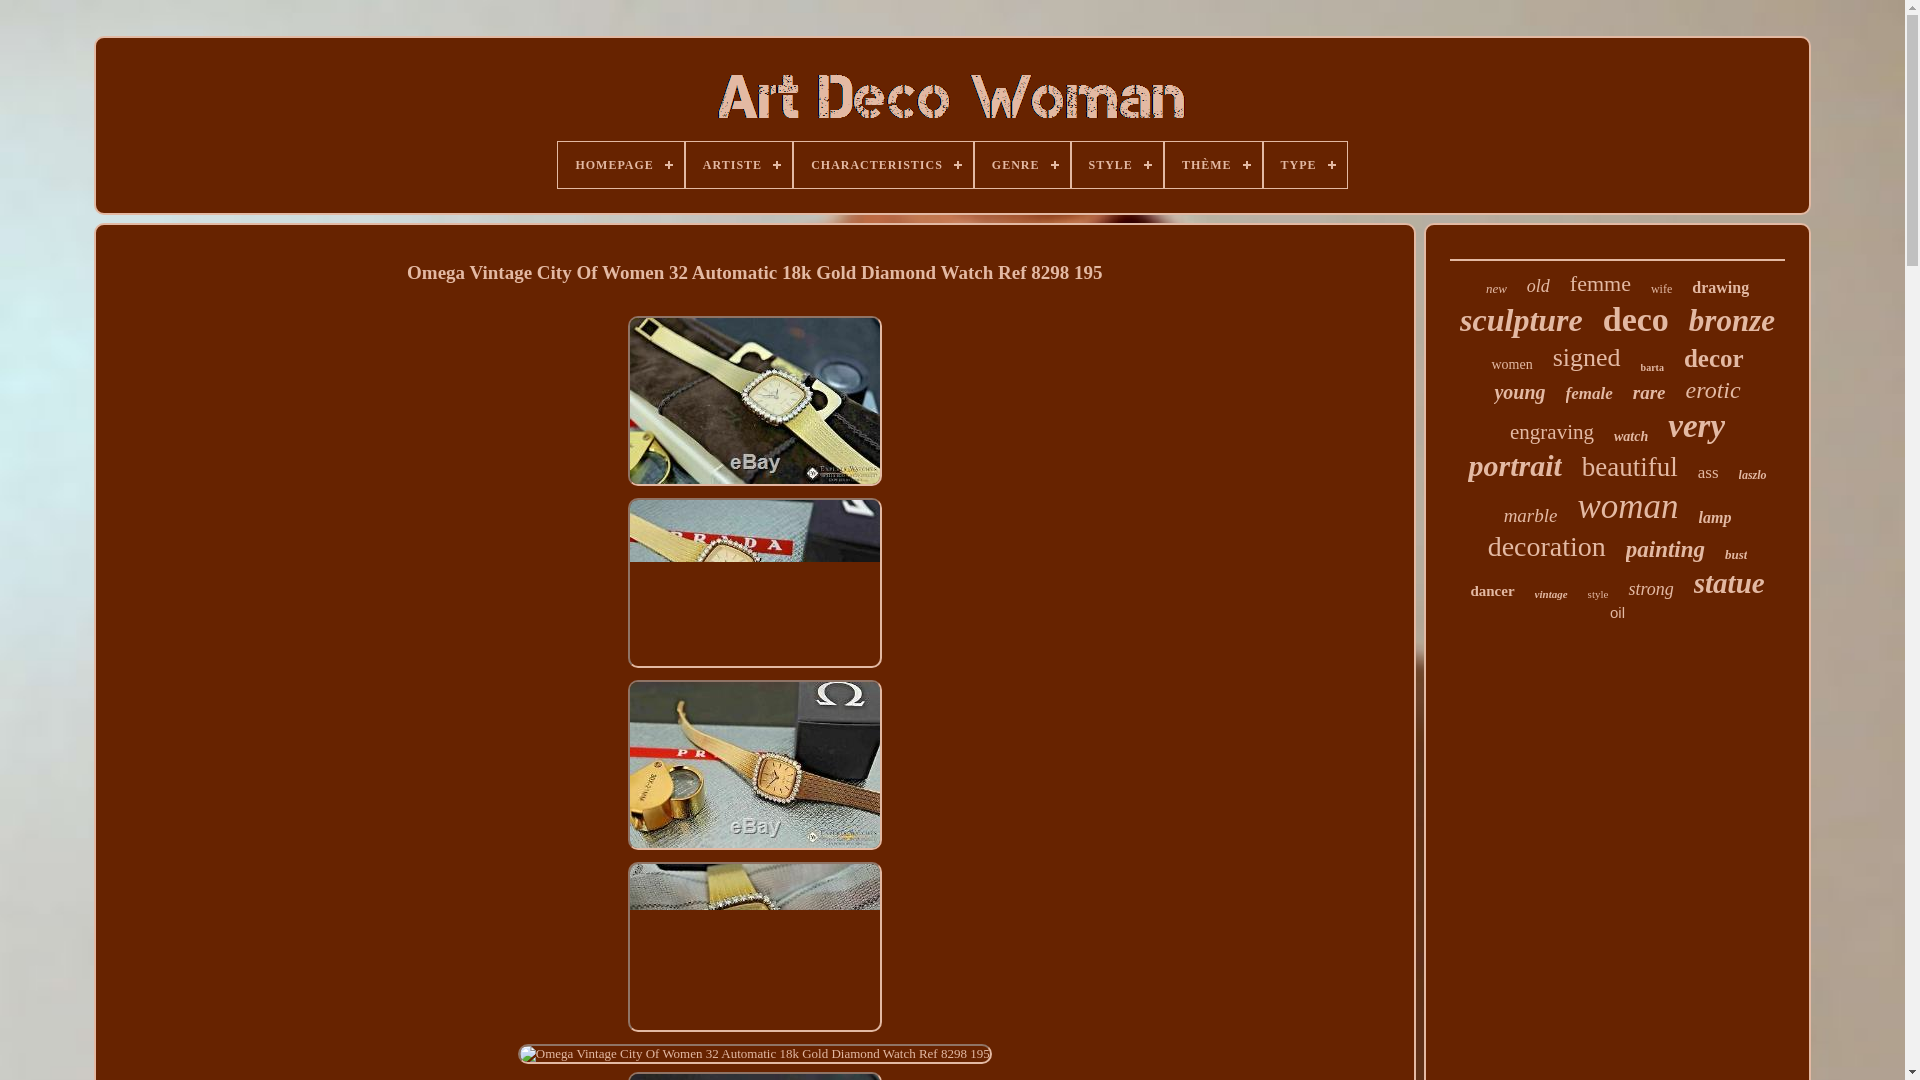 This screenshot has height=1080, width=1920. Describe the element at coordinates (620, 164) in the screenshot. I see `HOMEPAGE` at that location.